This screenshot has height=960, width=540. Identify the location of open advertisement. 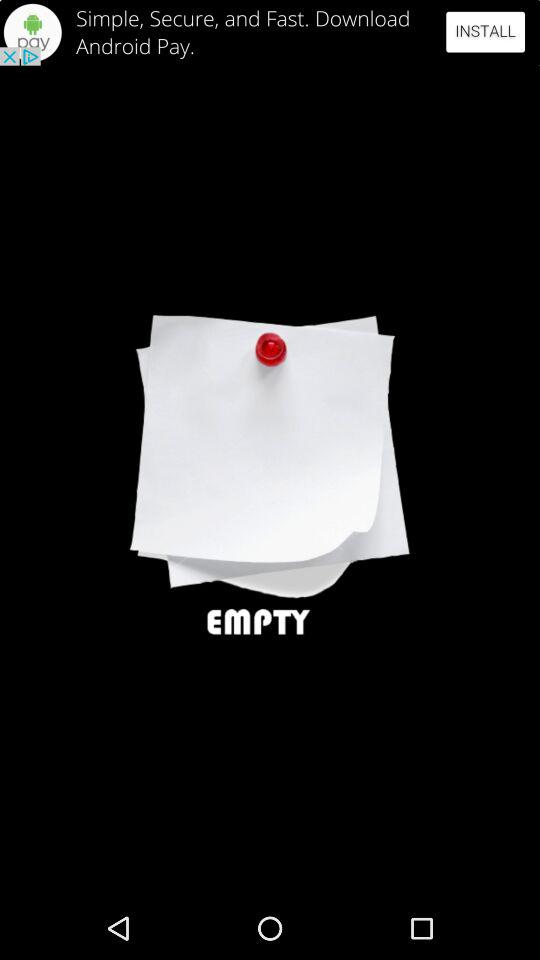
(270, 32).